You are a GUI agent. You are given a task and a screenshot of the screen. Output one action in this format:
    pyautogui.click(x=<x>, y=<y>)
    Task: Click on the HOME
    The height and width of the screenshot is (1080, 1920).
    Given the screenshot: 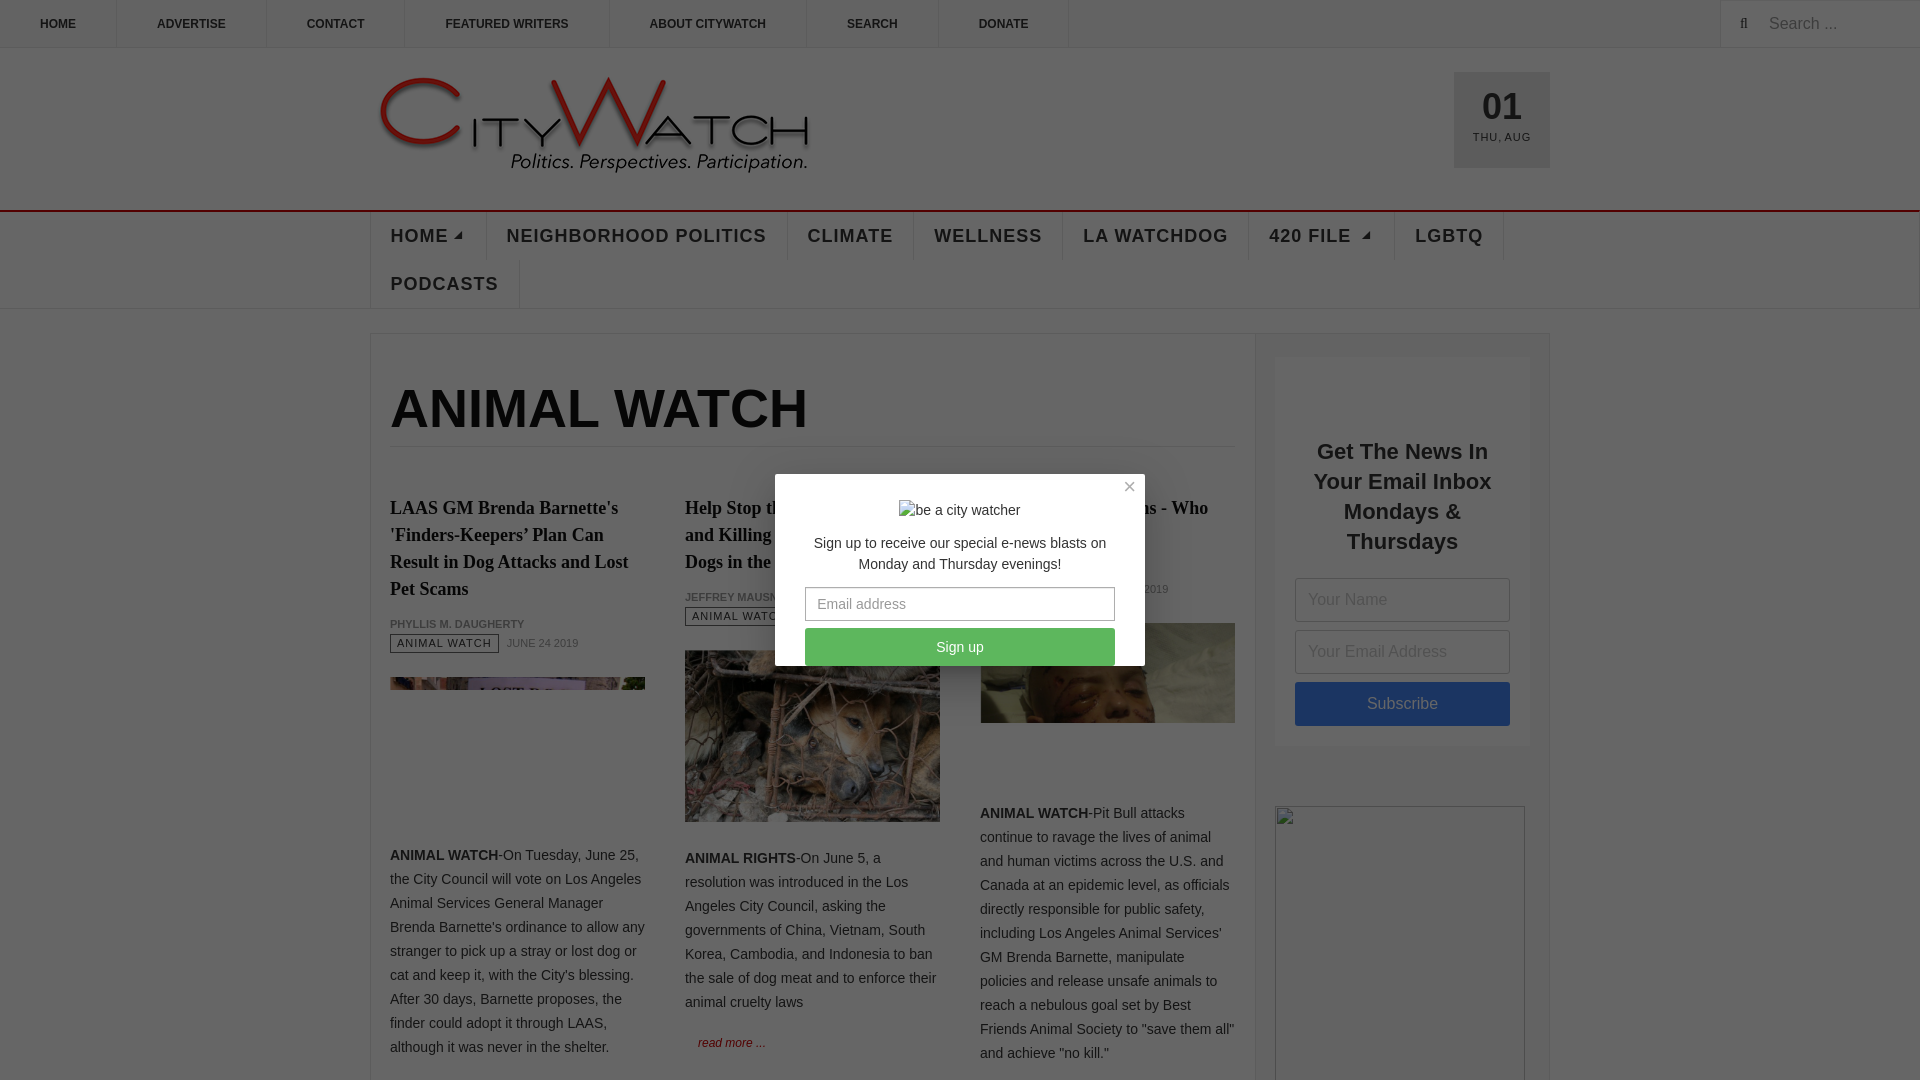 What is the action you would take?
    pyautogui.click(x=58, y=24)
    